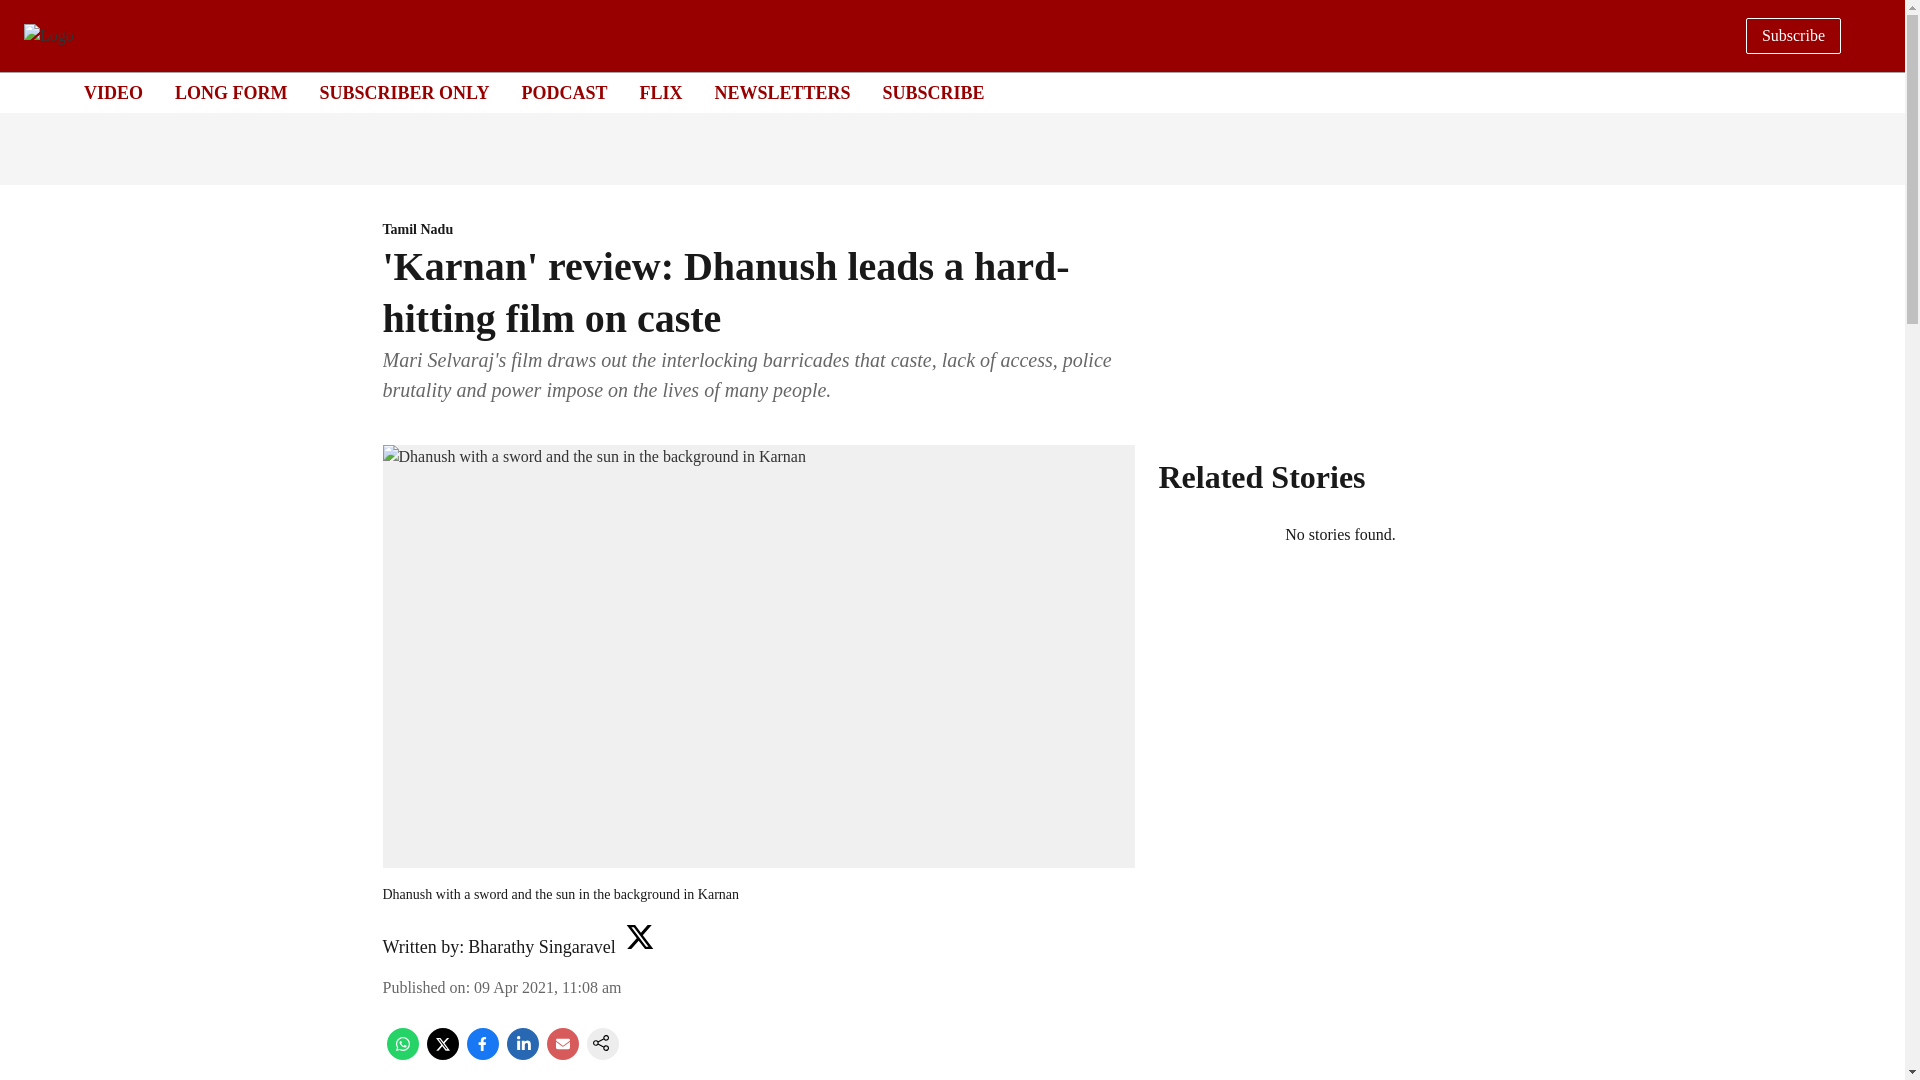  What do you see at coordinates (758, 230) in the screenshot?
I see `Tamil Nadu` at bounding box center [758, 230].